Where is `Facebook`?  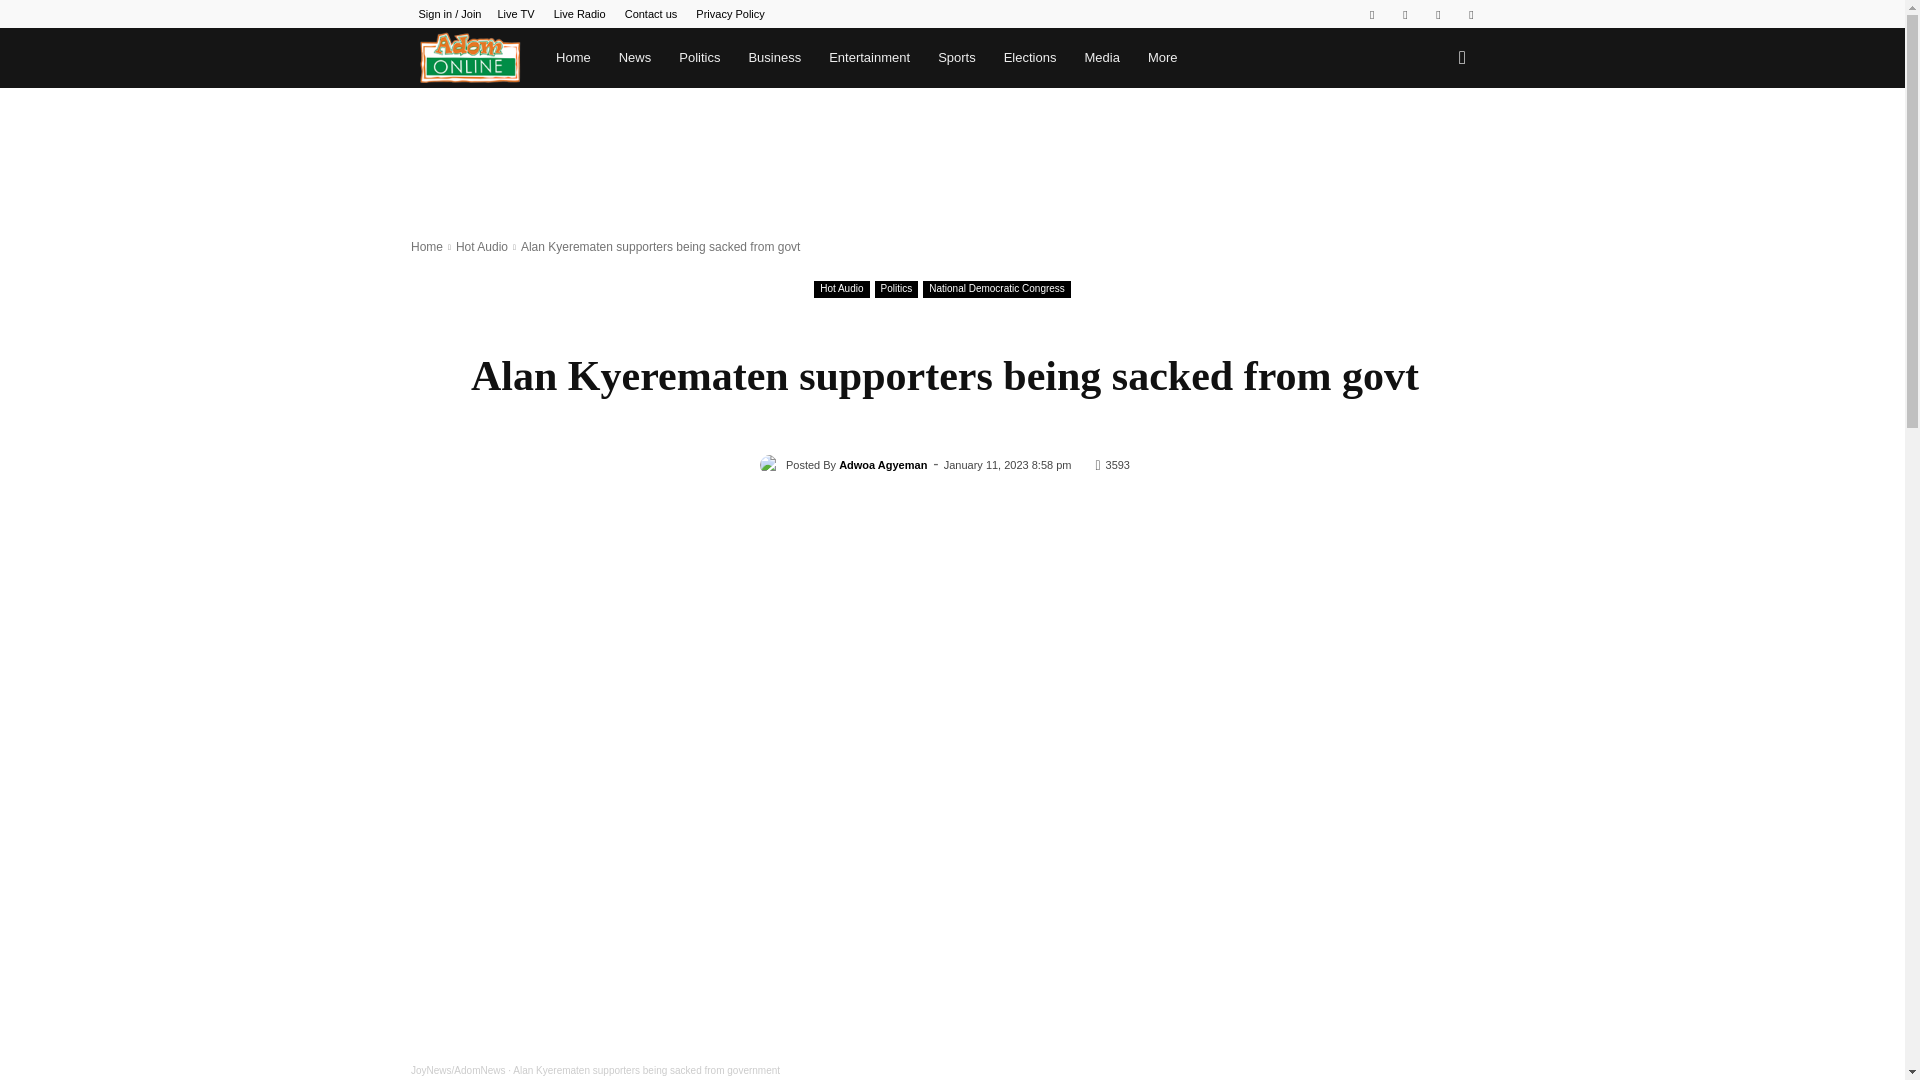 Facebook is located at coordinates (1372, 14).